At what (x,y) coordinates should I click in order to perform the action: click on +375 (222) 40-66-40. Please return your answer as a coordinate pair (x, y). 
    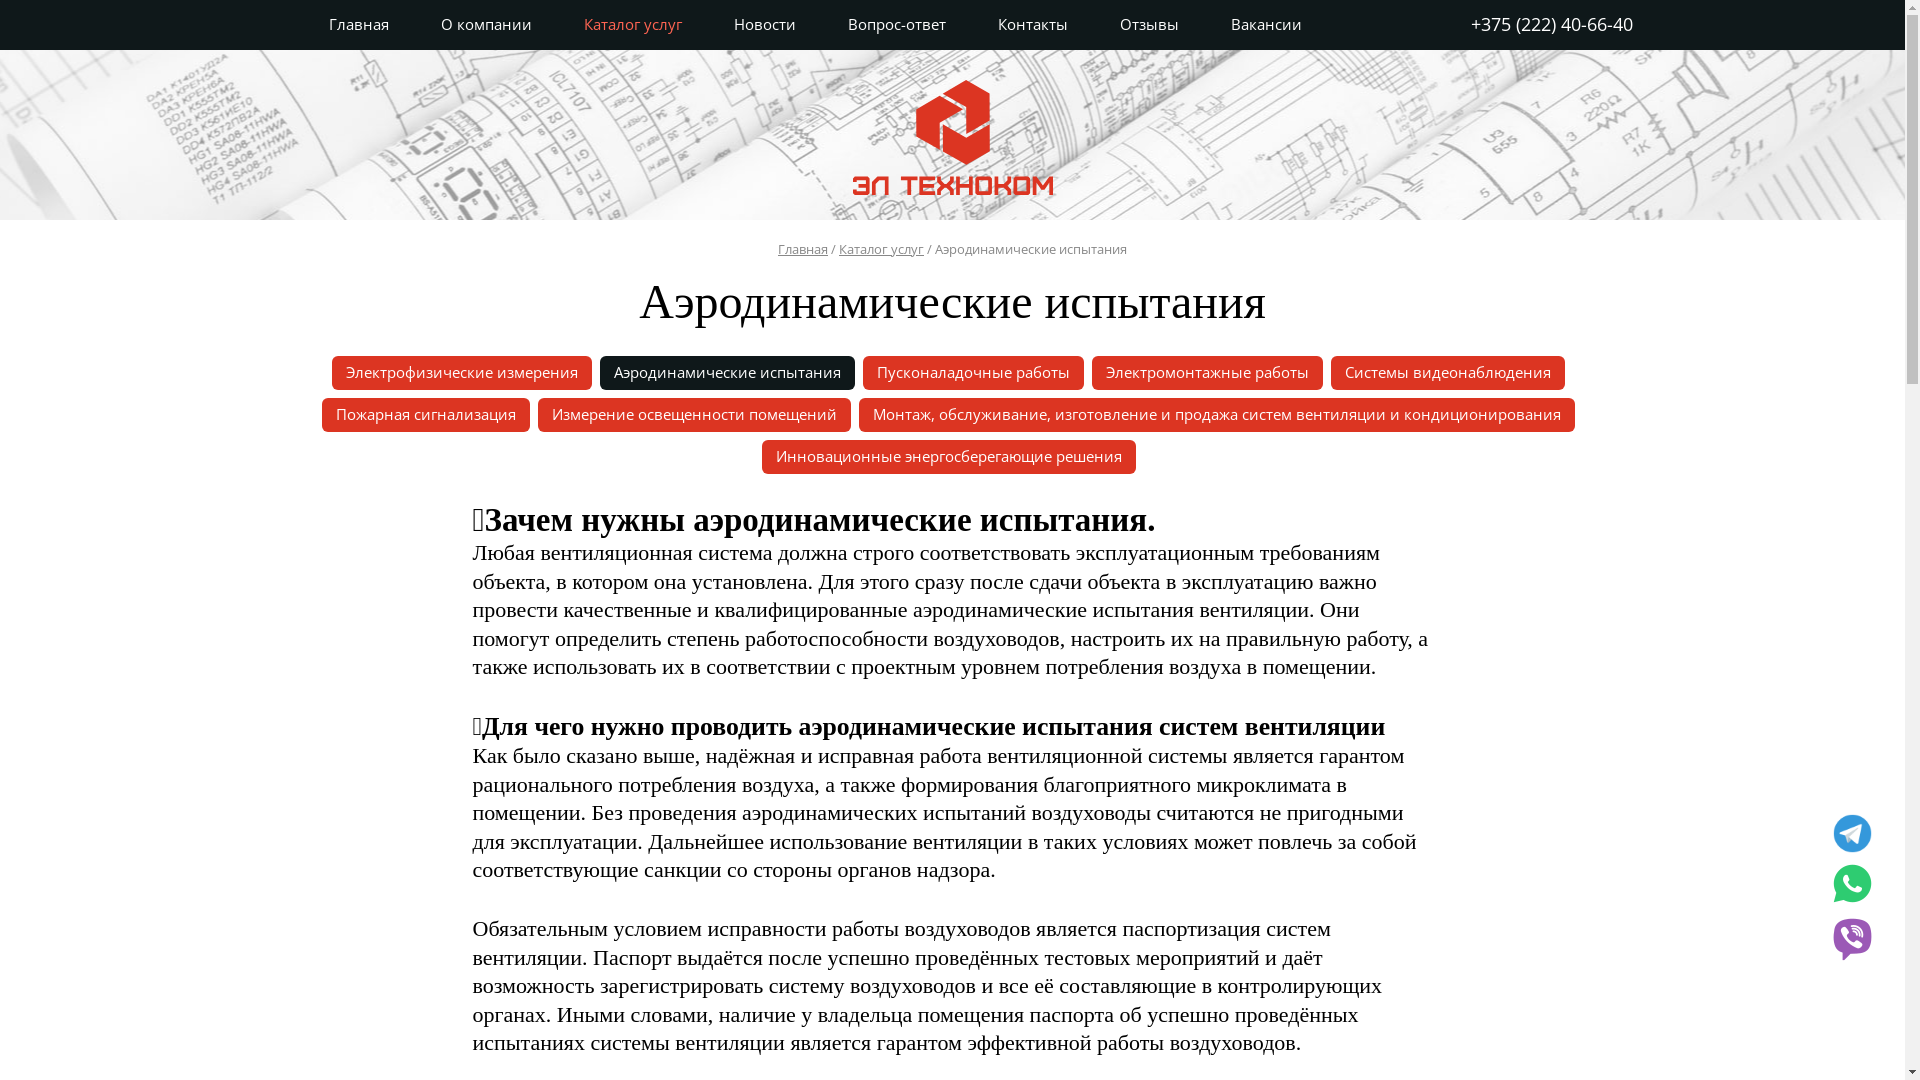
    Looking at the image, I should click on (1551, 24).